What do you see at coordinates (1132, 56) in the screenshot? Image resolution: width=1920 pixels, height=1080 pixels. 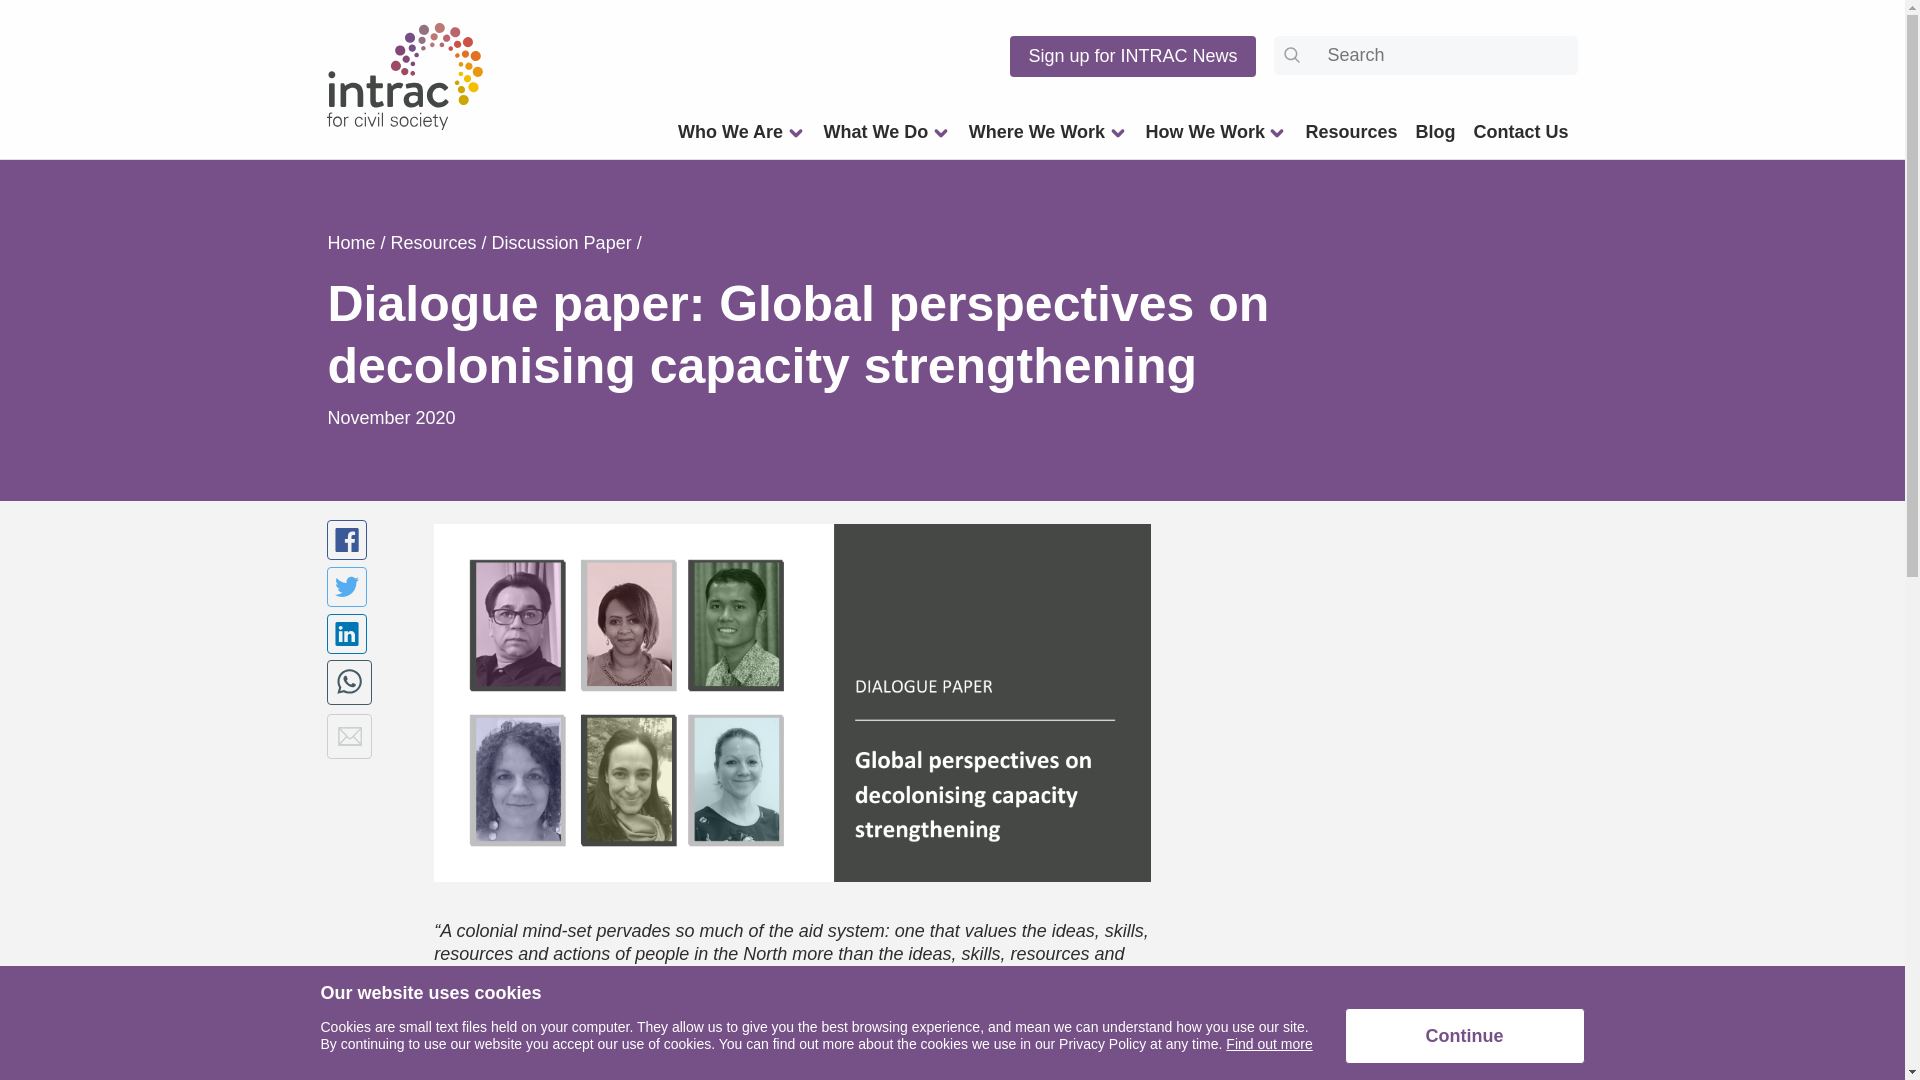 I see `Sign up for INTRAC News` at bounding box center [1132, 56].